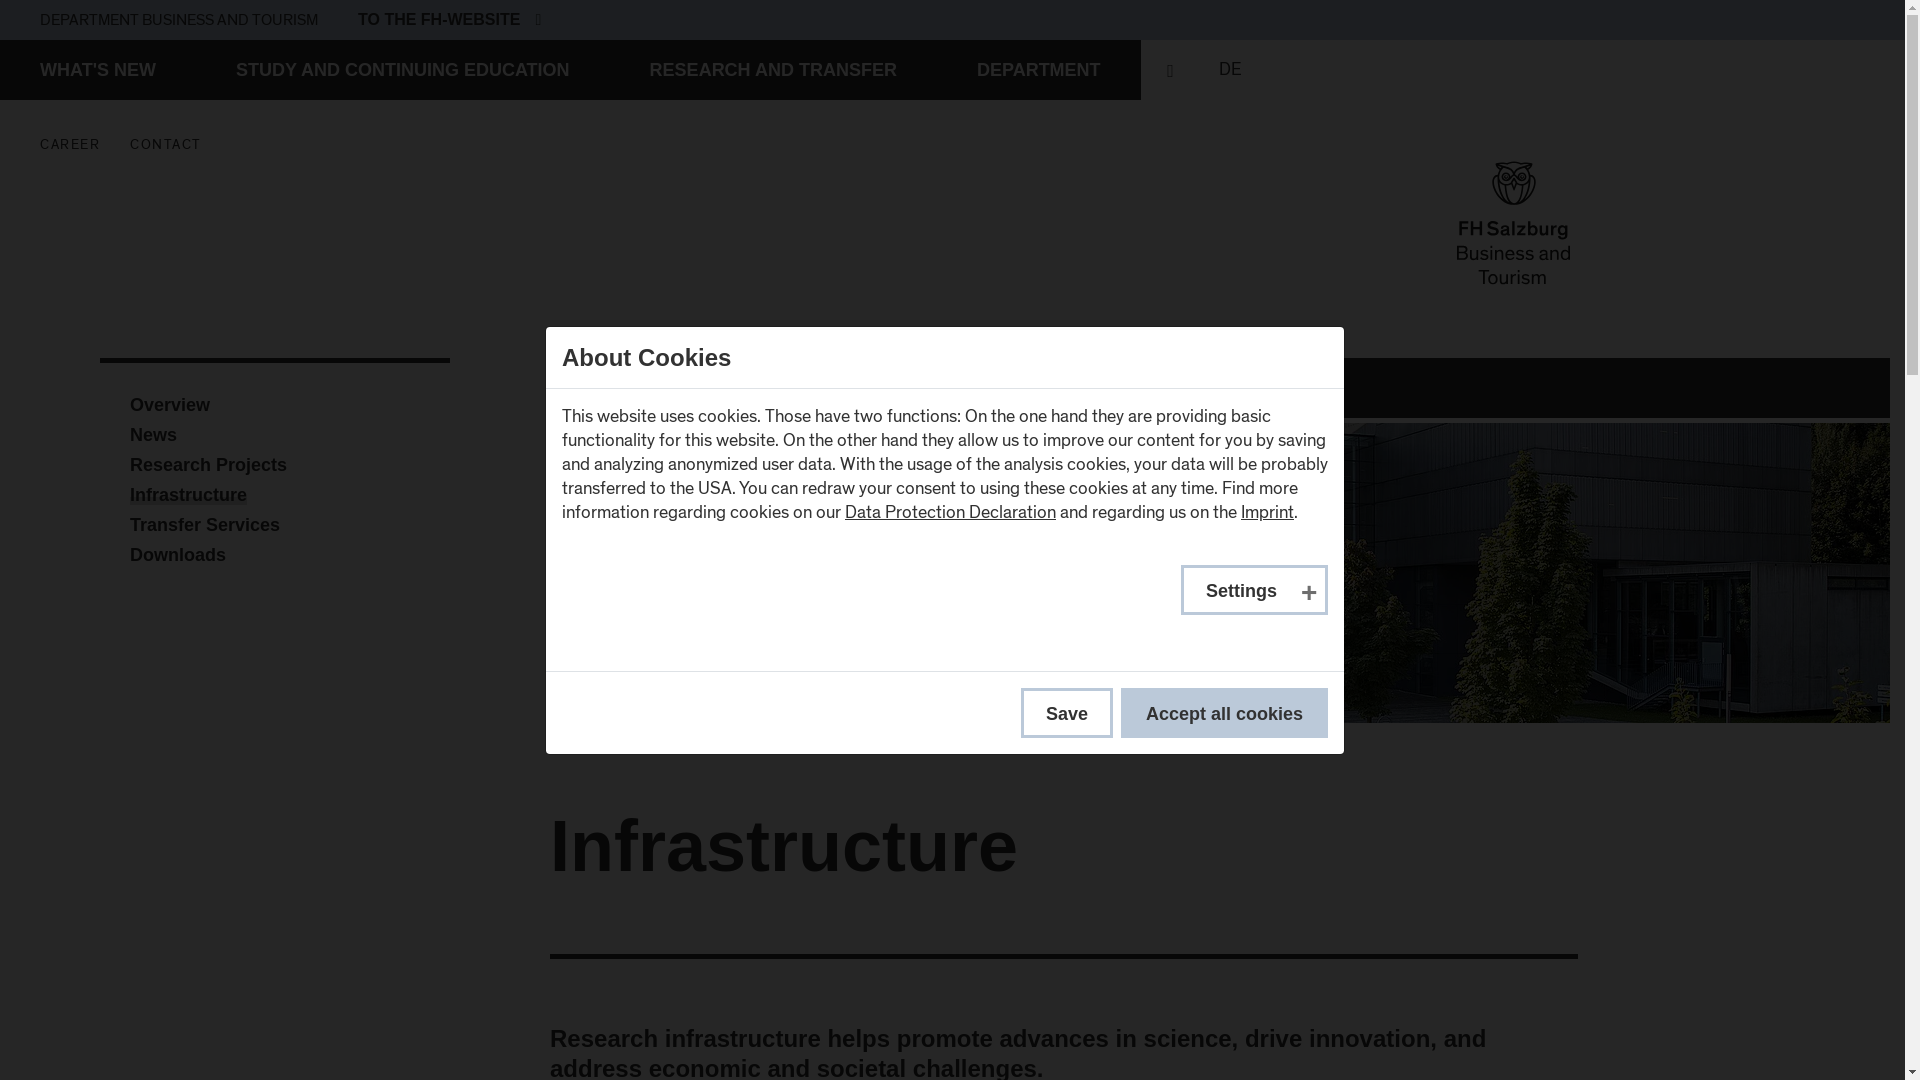 This screenshot has width=1920, height=1080. What do you see at coordinates (1038, 70) in the screenshot?
I see `WHAT'S NEW` at bounding box center [1038, 70].